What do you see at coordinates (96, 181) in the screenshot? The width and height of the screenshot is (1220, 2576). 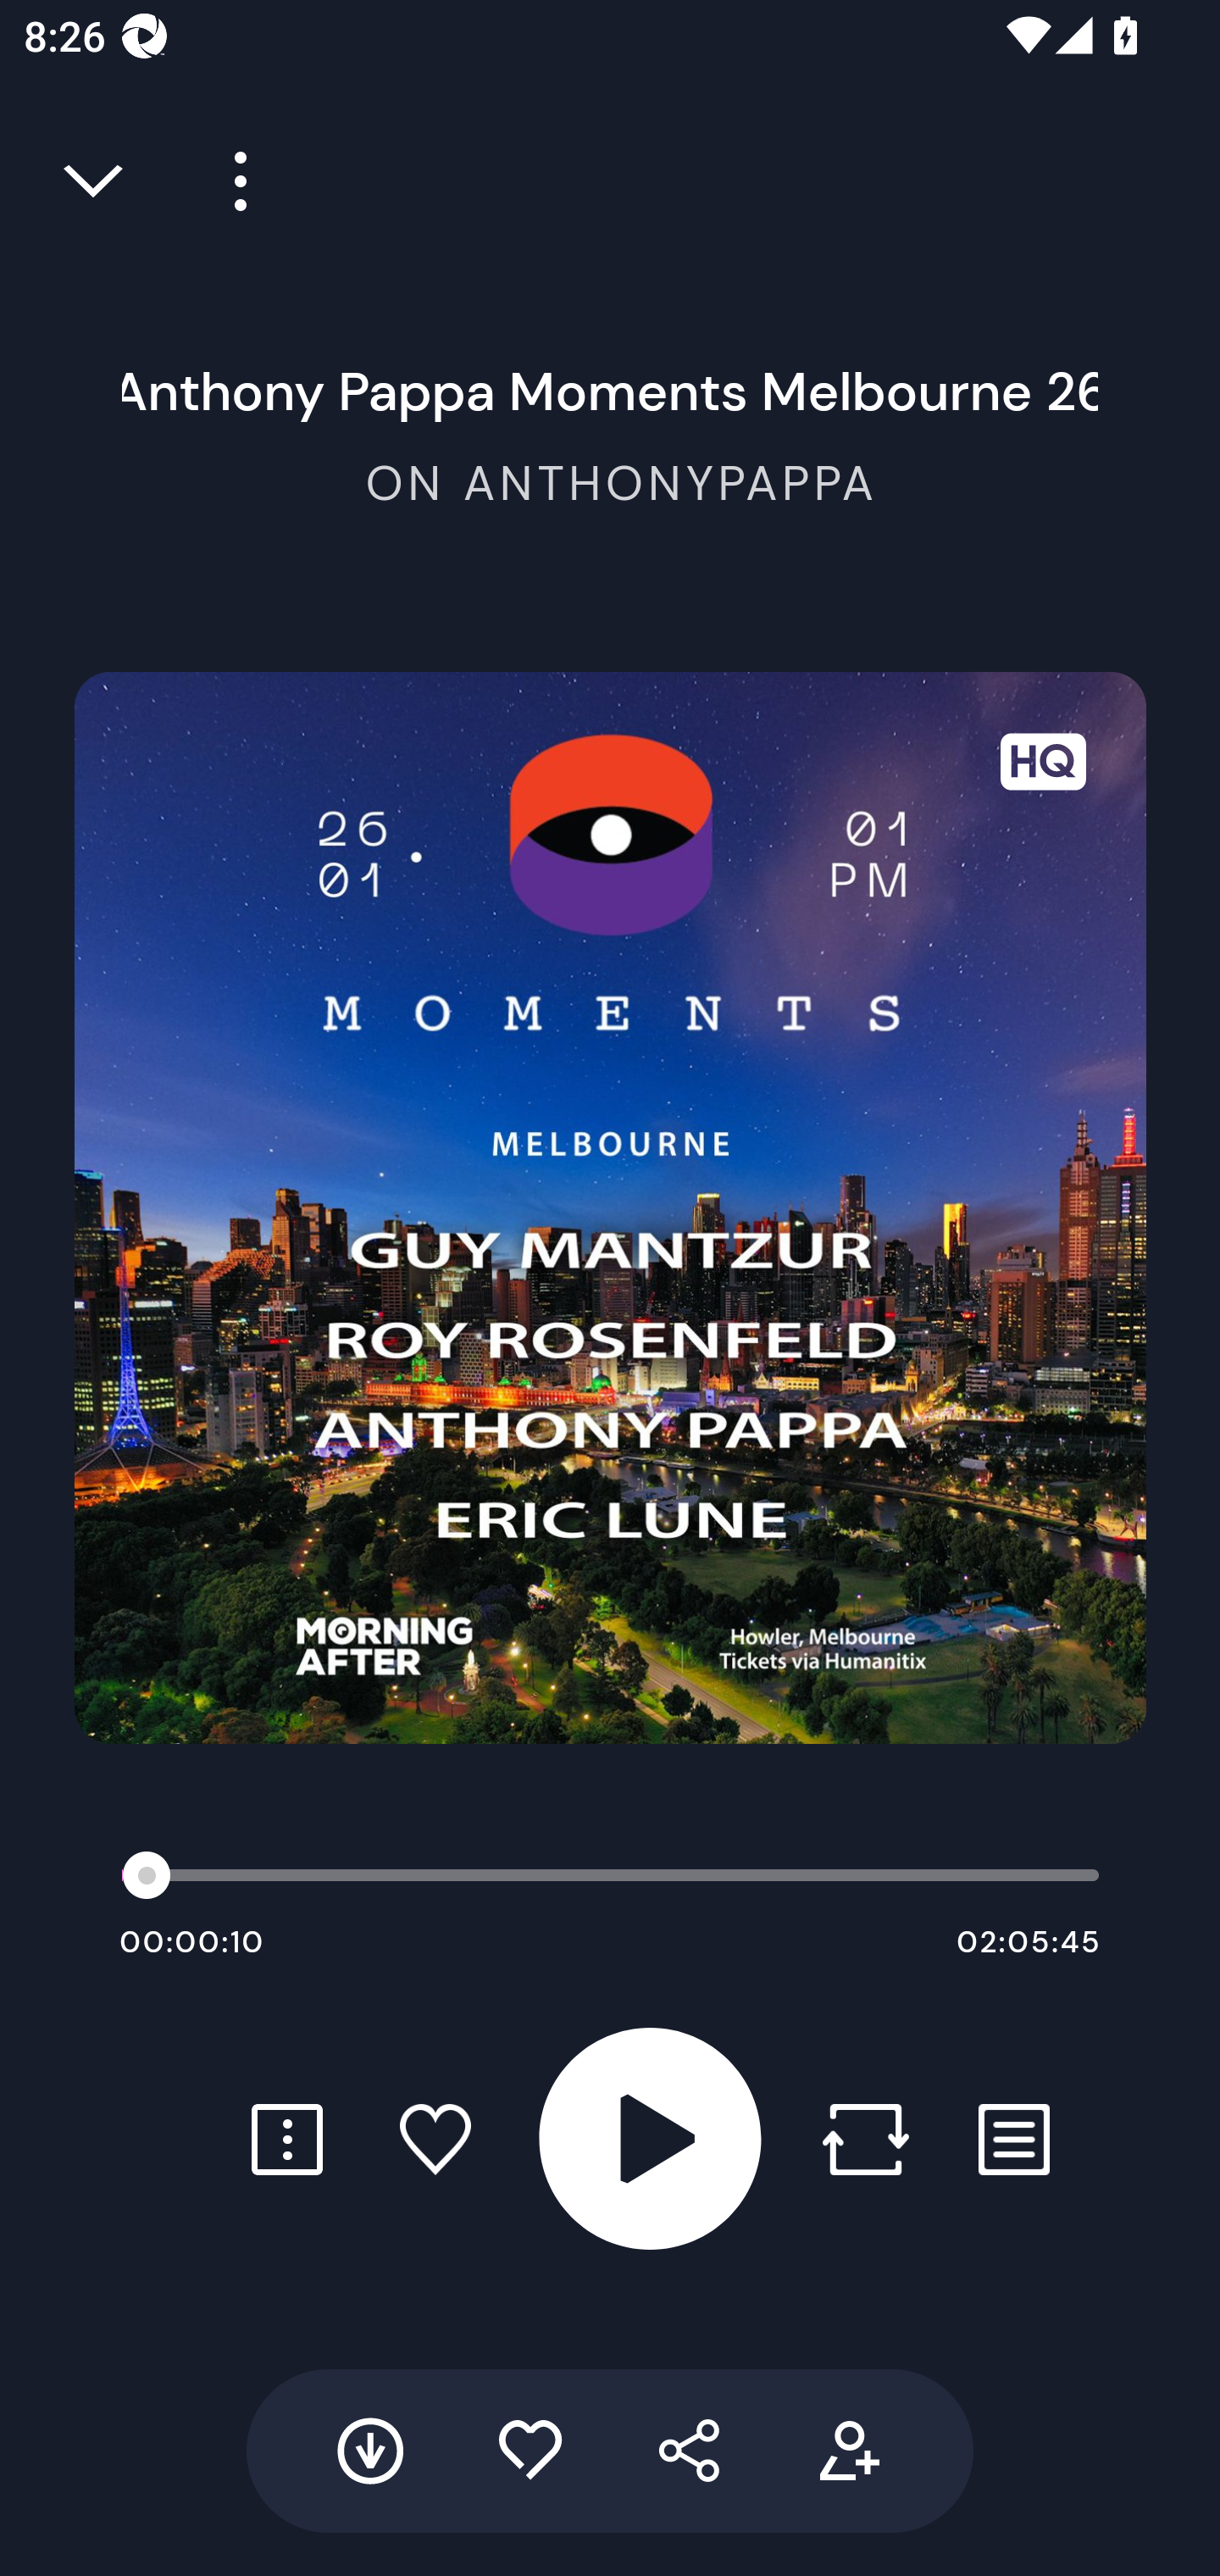 I see `Close full player` at bounding box center [96, 181].